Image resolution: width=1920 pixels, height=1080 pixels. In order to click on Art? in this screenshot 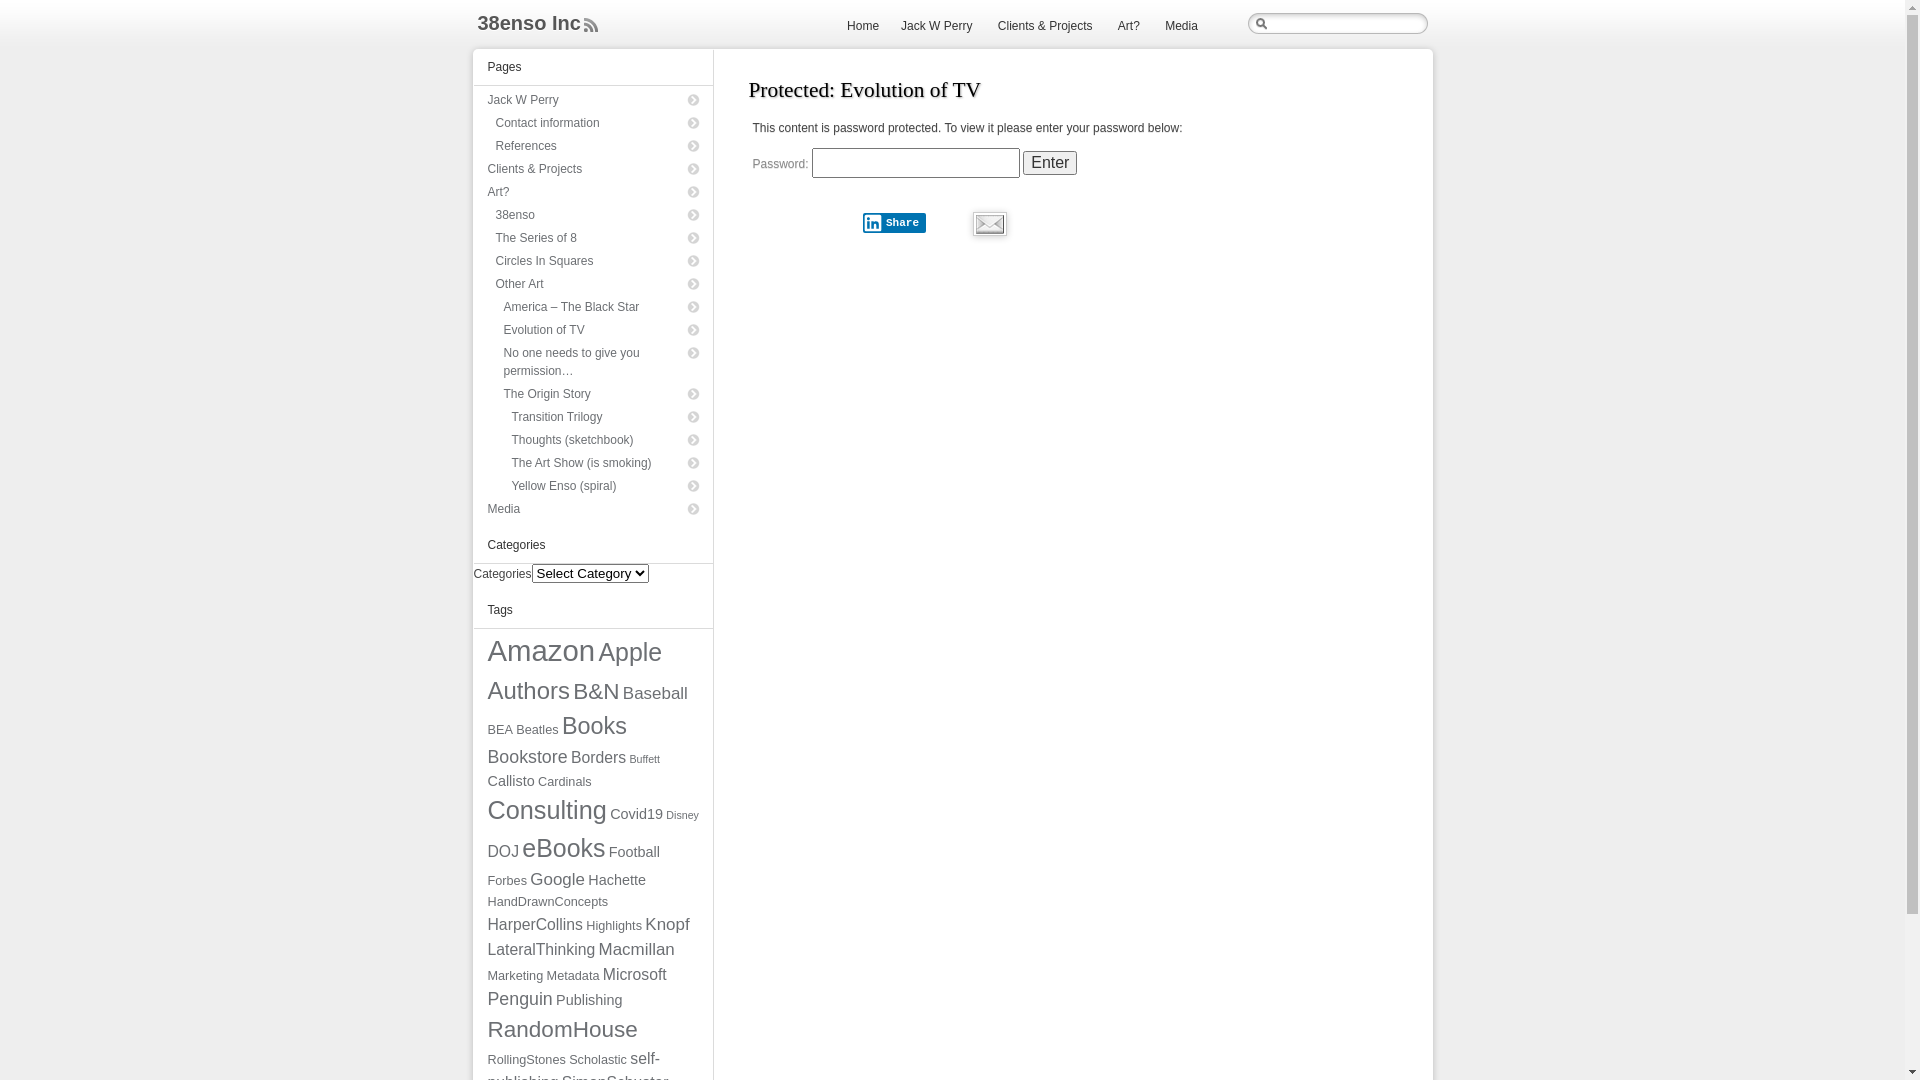, I will do `click(1129, 26)`.